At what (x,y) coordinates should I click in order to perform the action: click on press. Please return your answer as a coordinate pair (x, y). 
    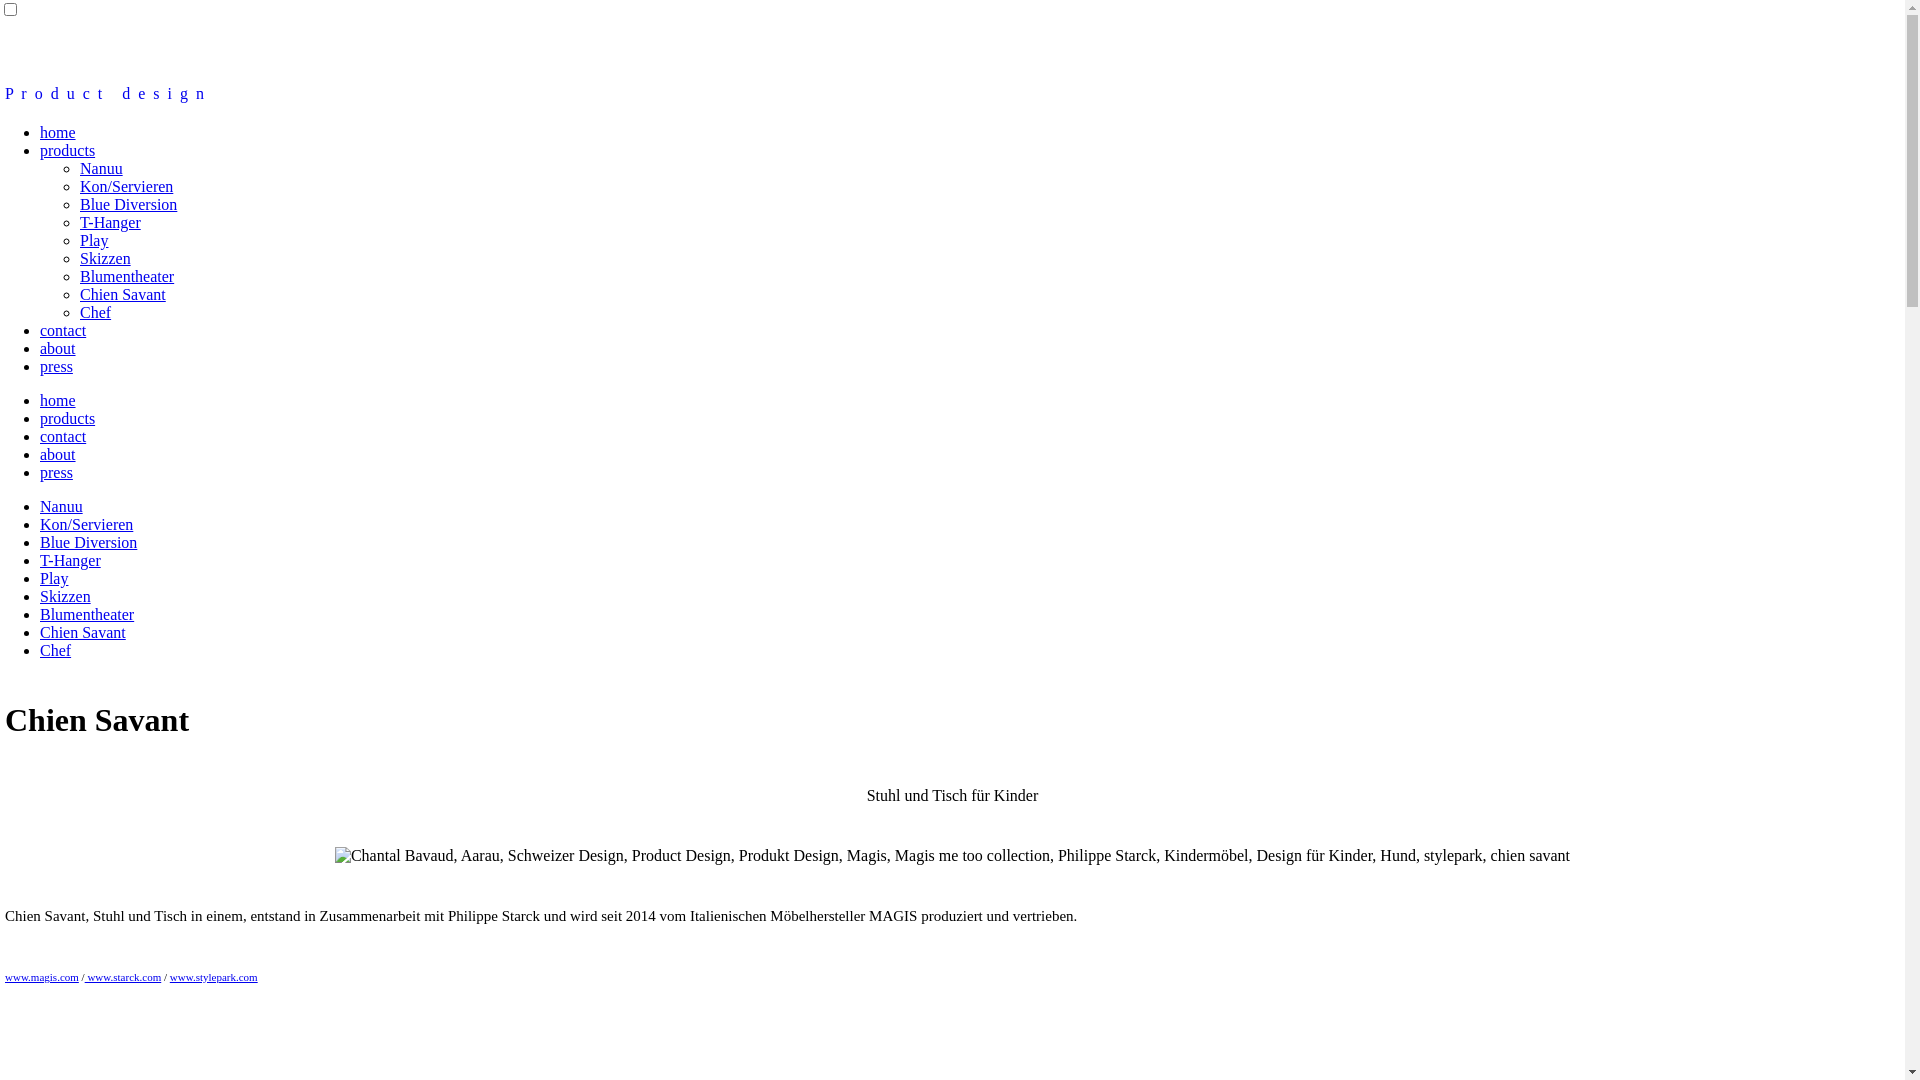
    Looking at the image, I should click on (56, 366).